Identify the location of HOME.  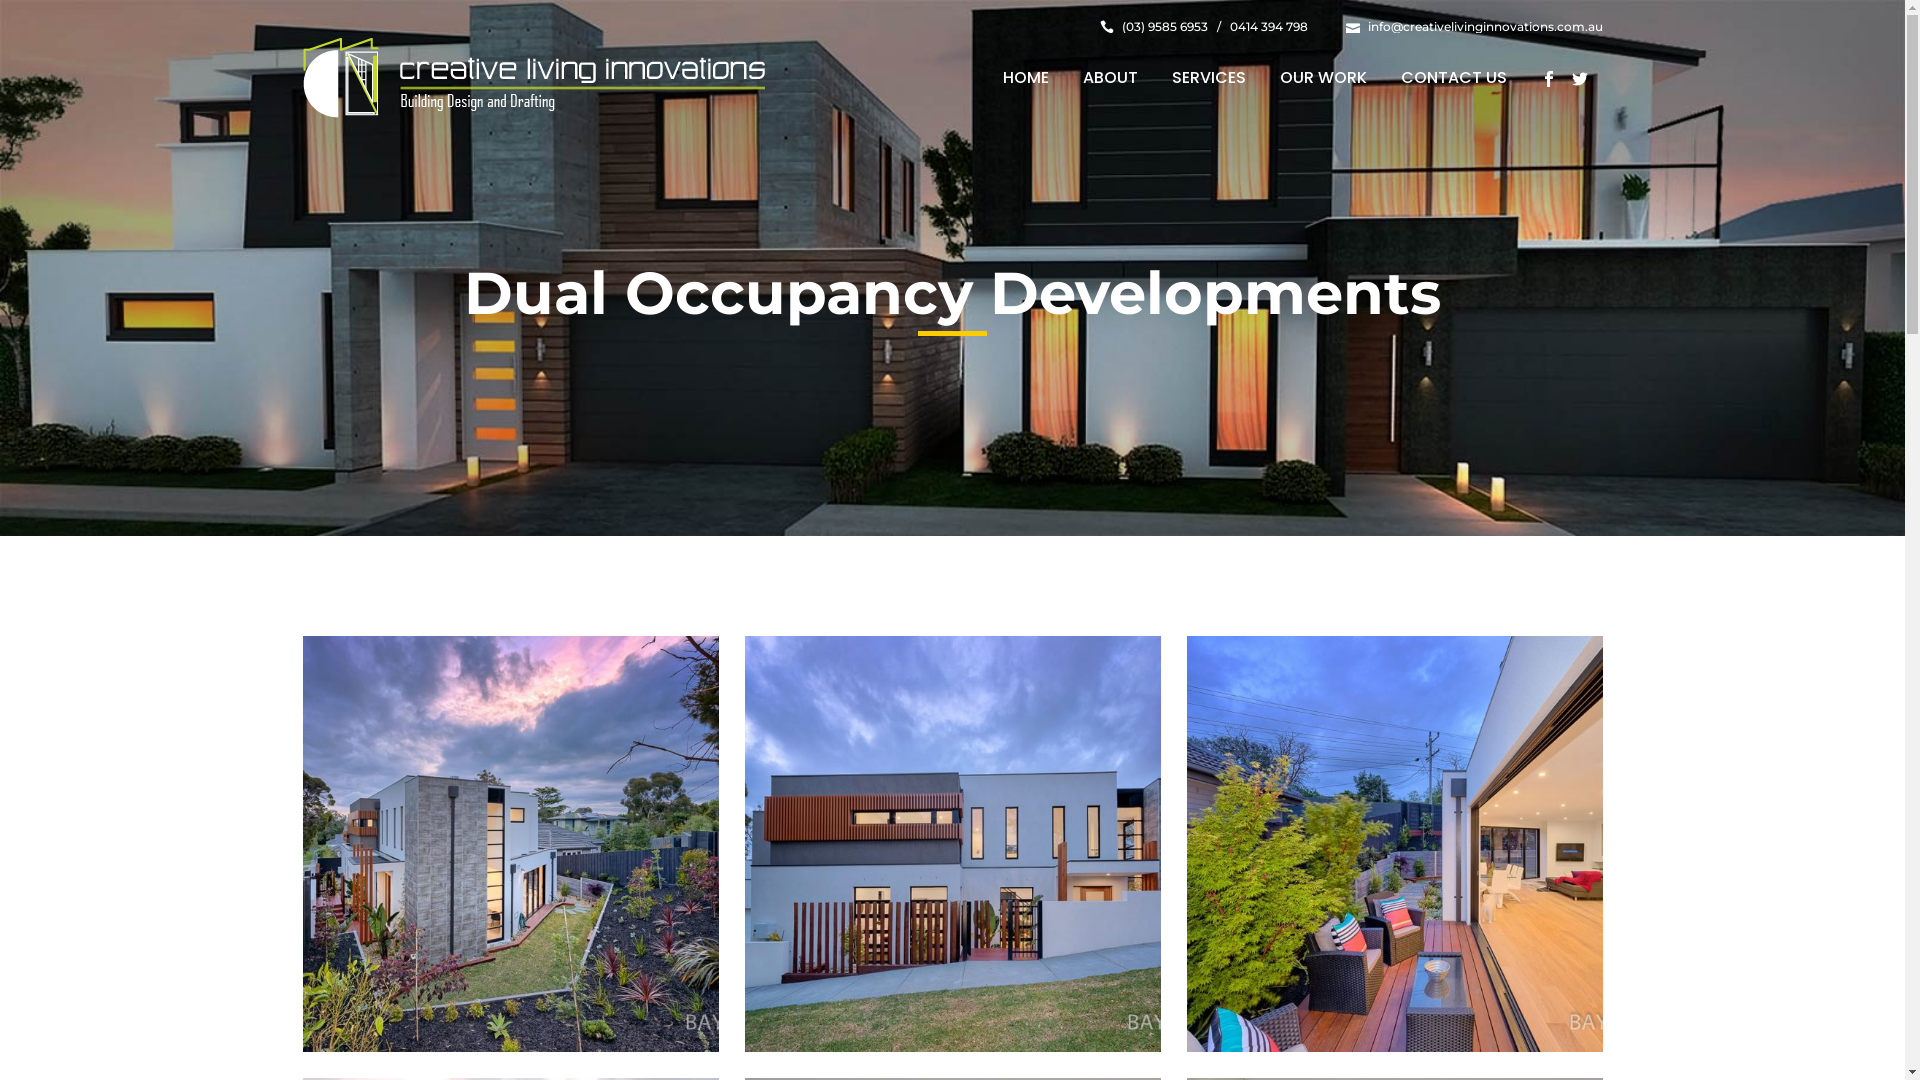
(1026, 78).